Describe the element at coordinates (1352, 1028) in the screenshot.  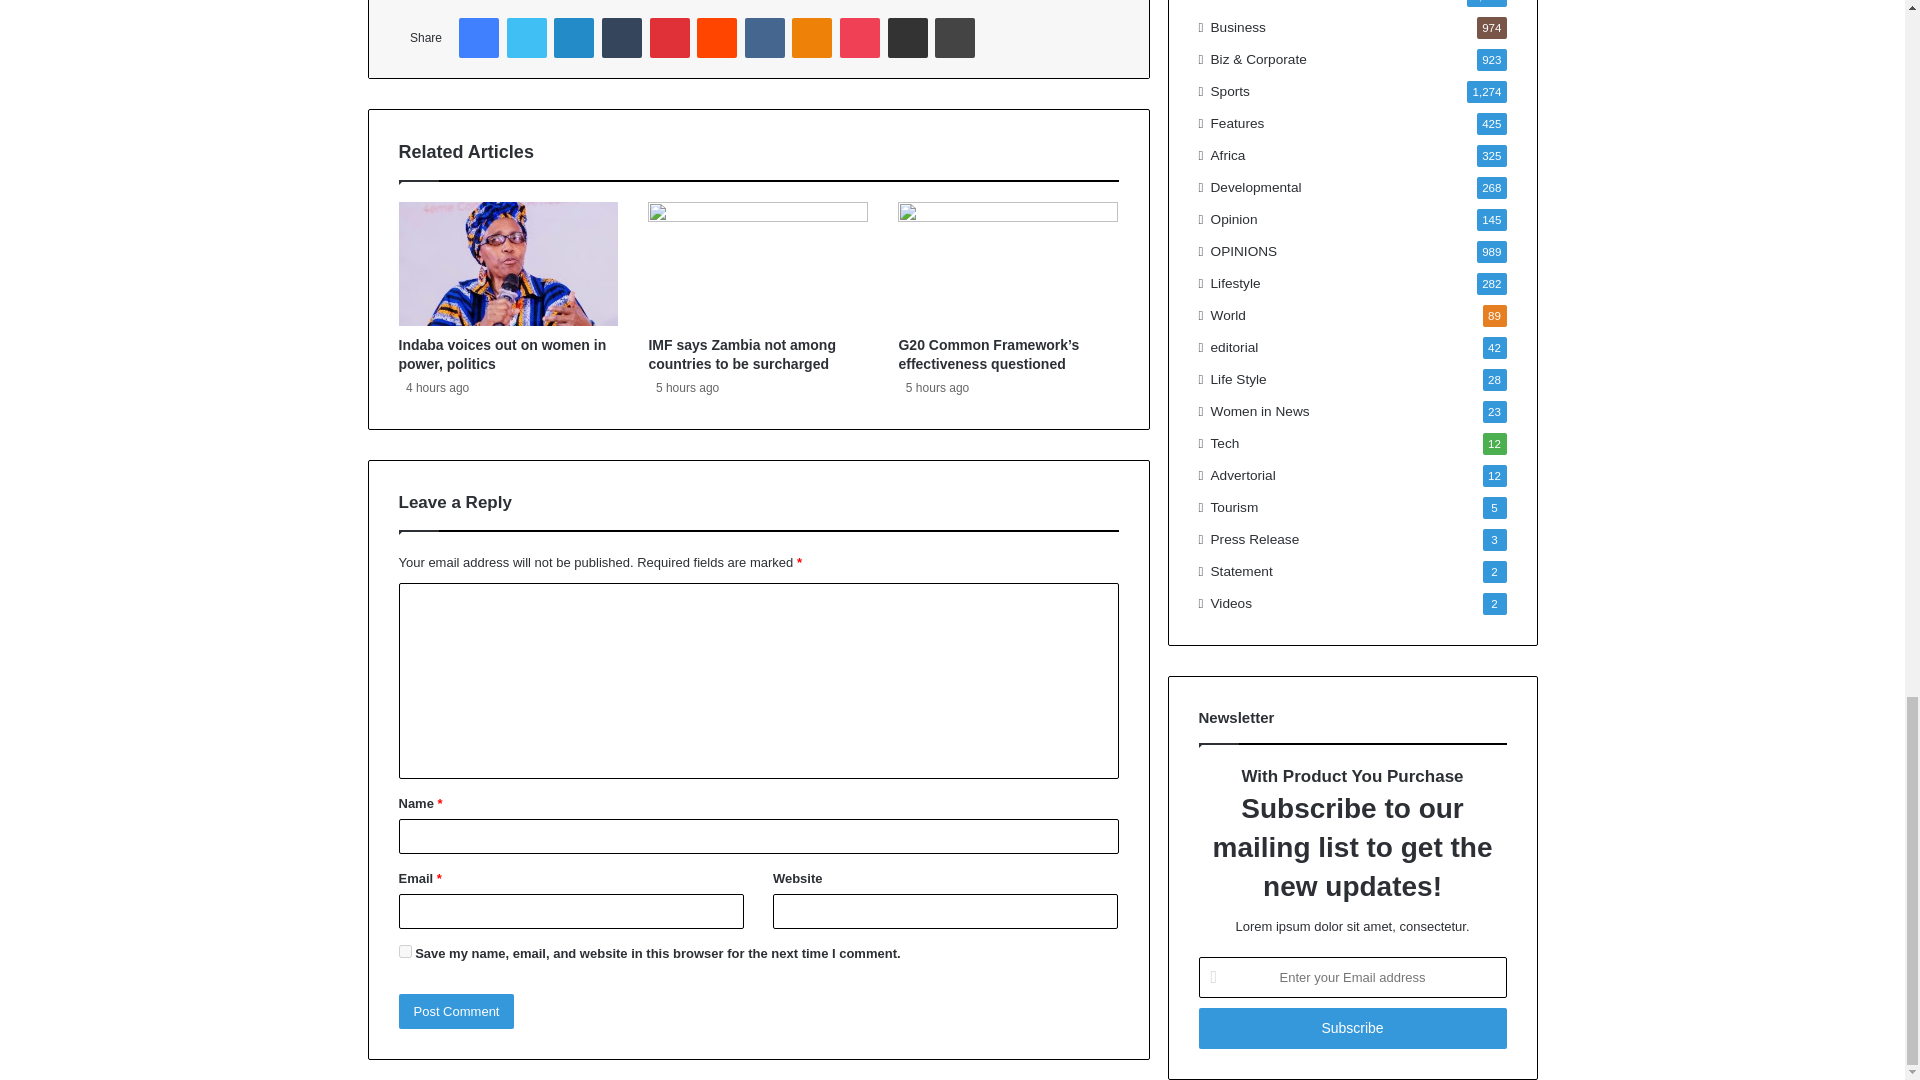
I see `Subscribe` at that location.